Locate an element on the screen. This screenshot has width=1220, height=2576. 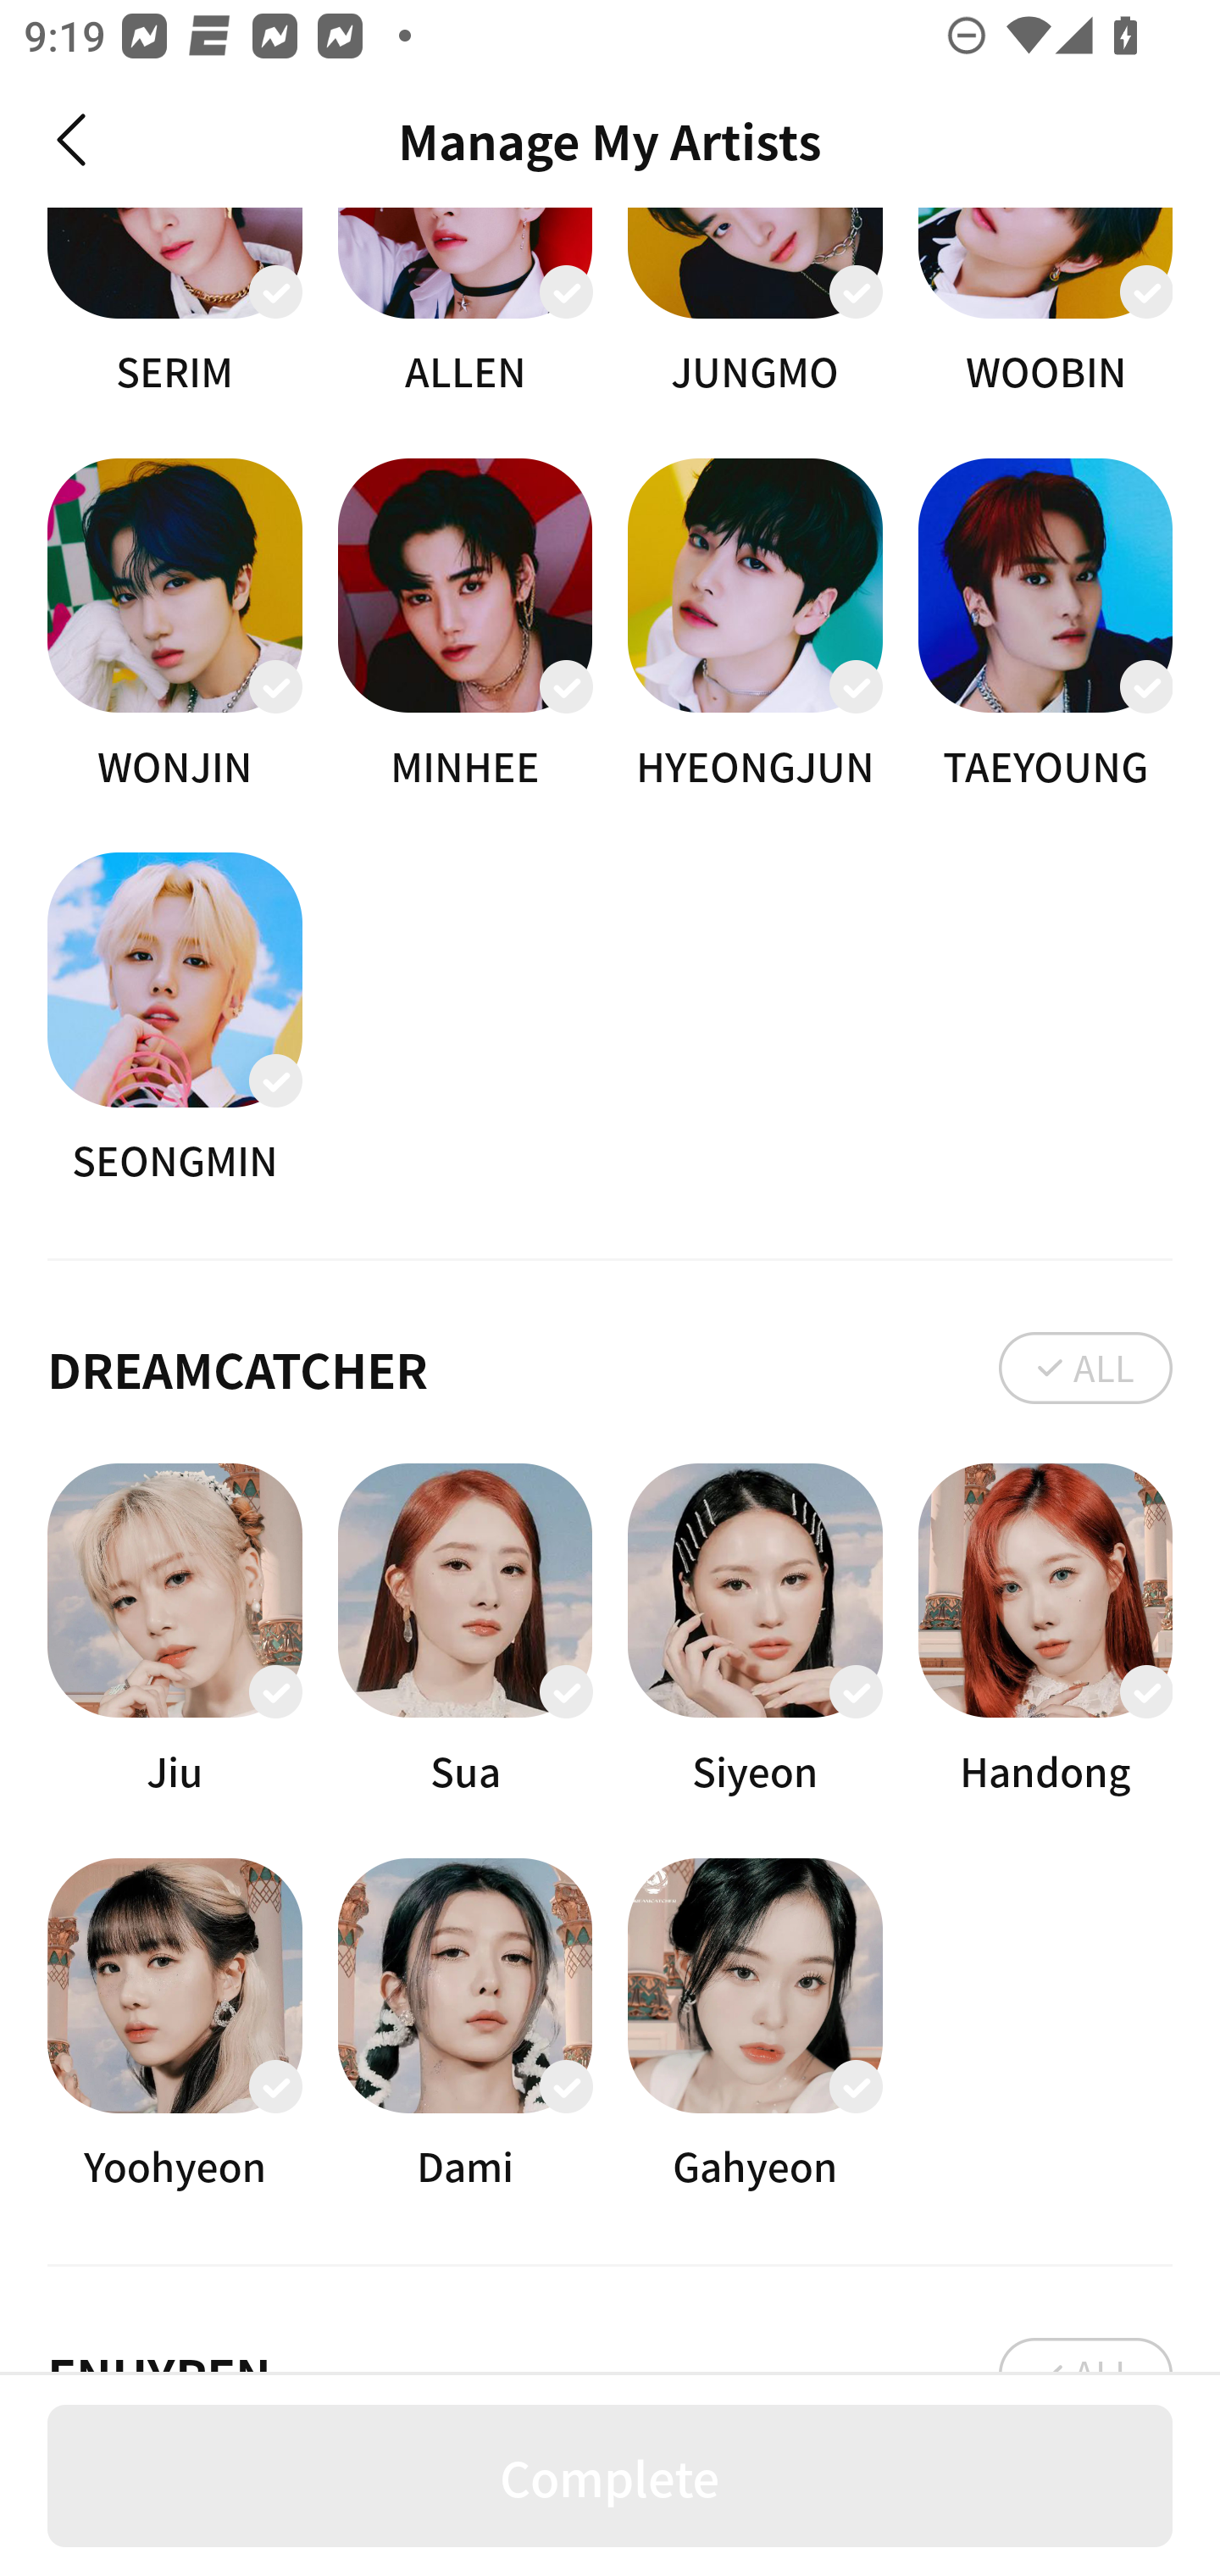
Complete is located at coordinates (610, 2476).